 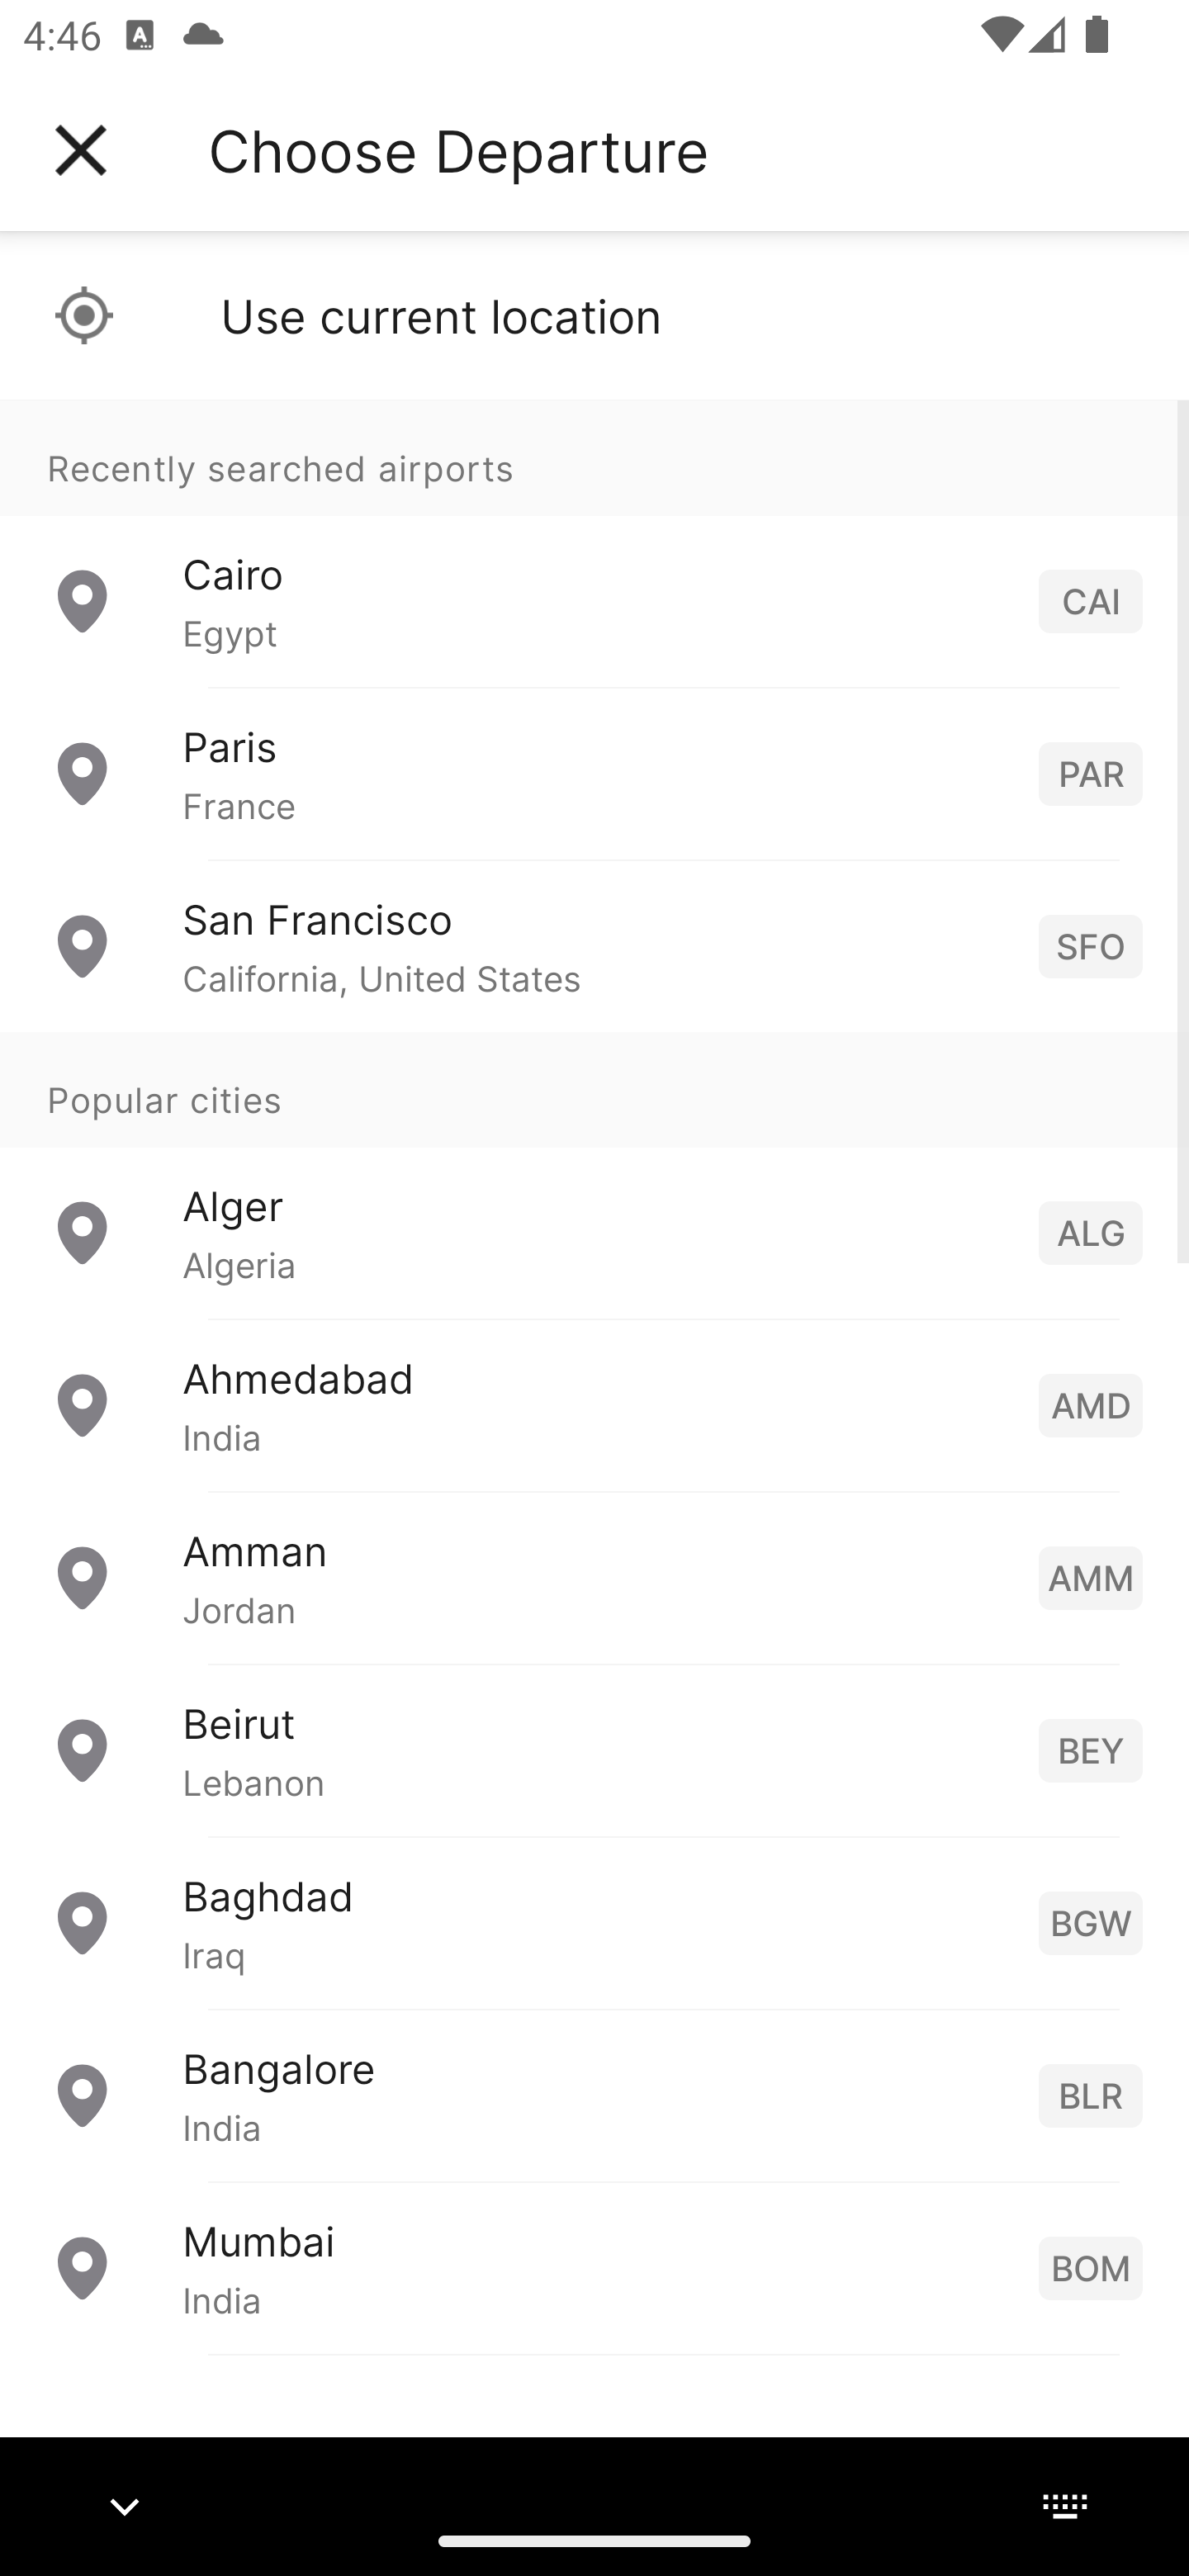 What do you see at coordinates (594, 543) in the screenshot?
I see `Recently searched airports Cairo Egypt CAI` at bounding box center [594, 543].